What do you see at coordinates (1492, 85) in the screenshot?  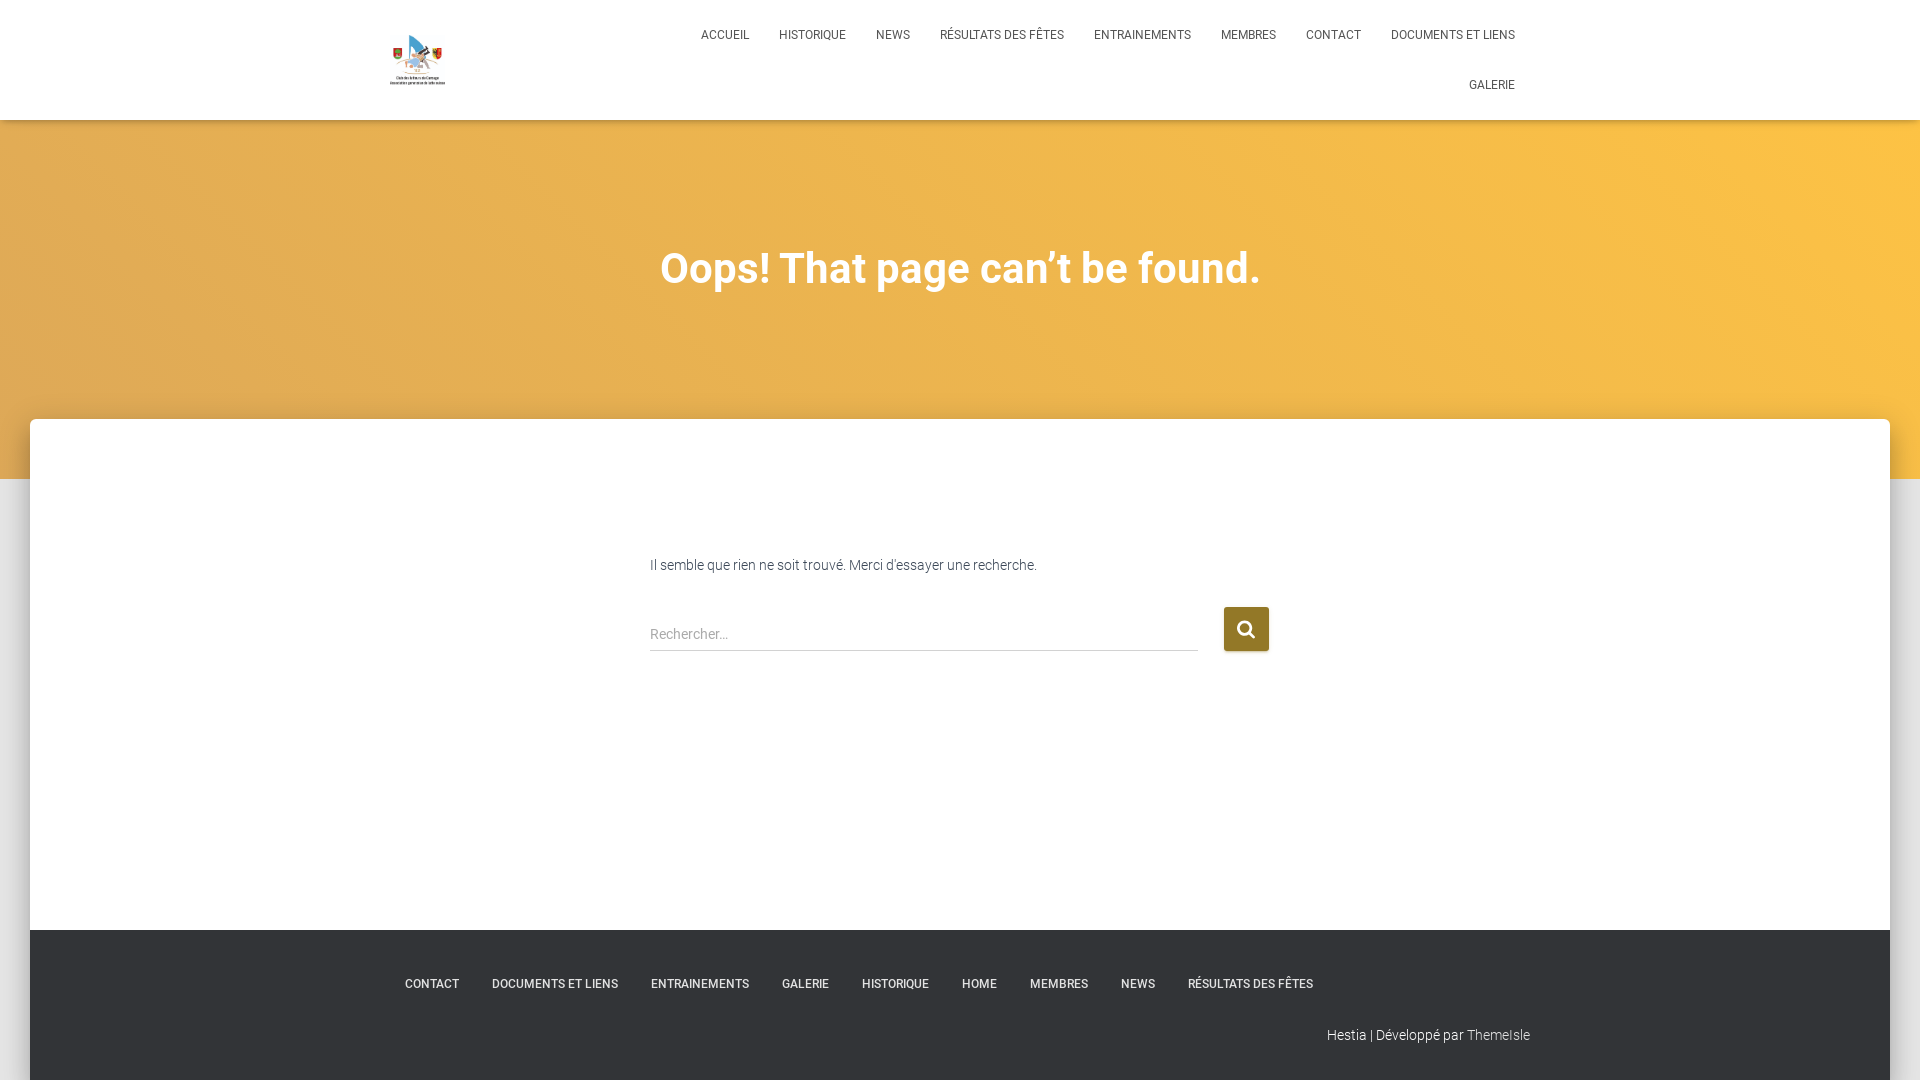 I see `GALERIE` at bounding box center [1492, 85].